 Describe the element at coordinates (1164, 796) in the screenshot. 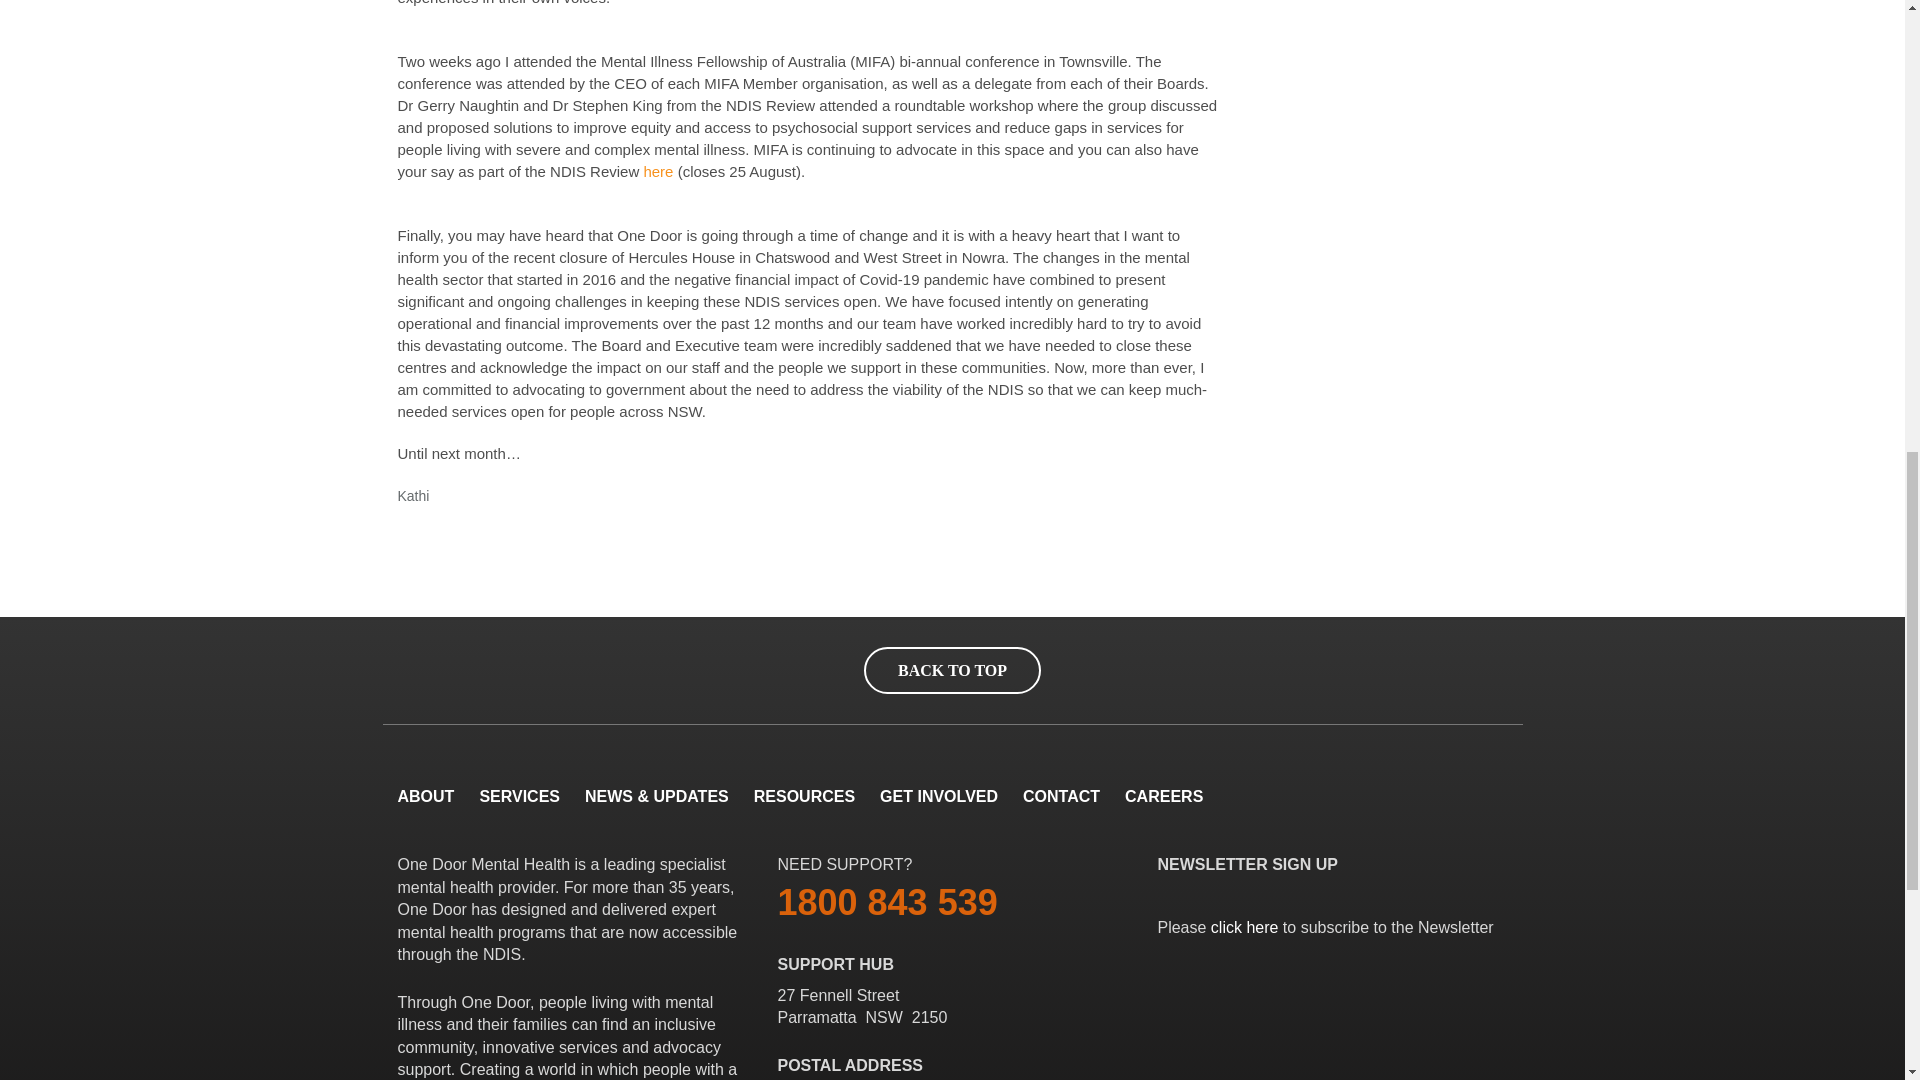

I see `CAREERS` at that location.